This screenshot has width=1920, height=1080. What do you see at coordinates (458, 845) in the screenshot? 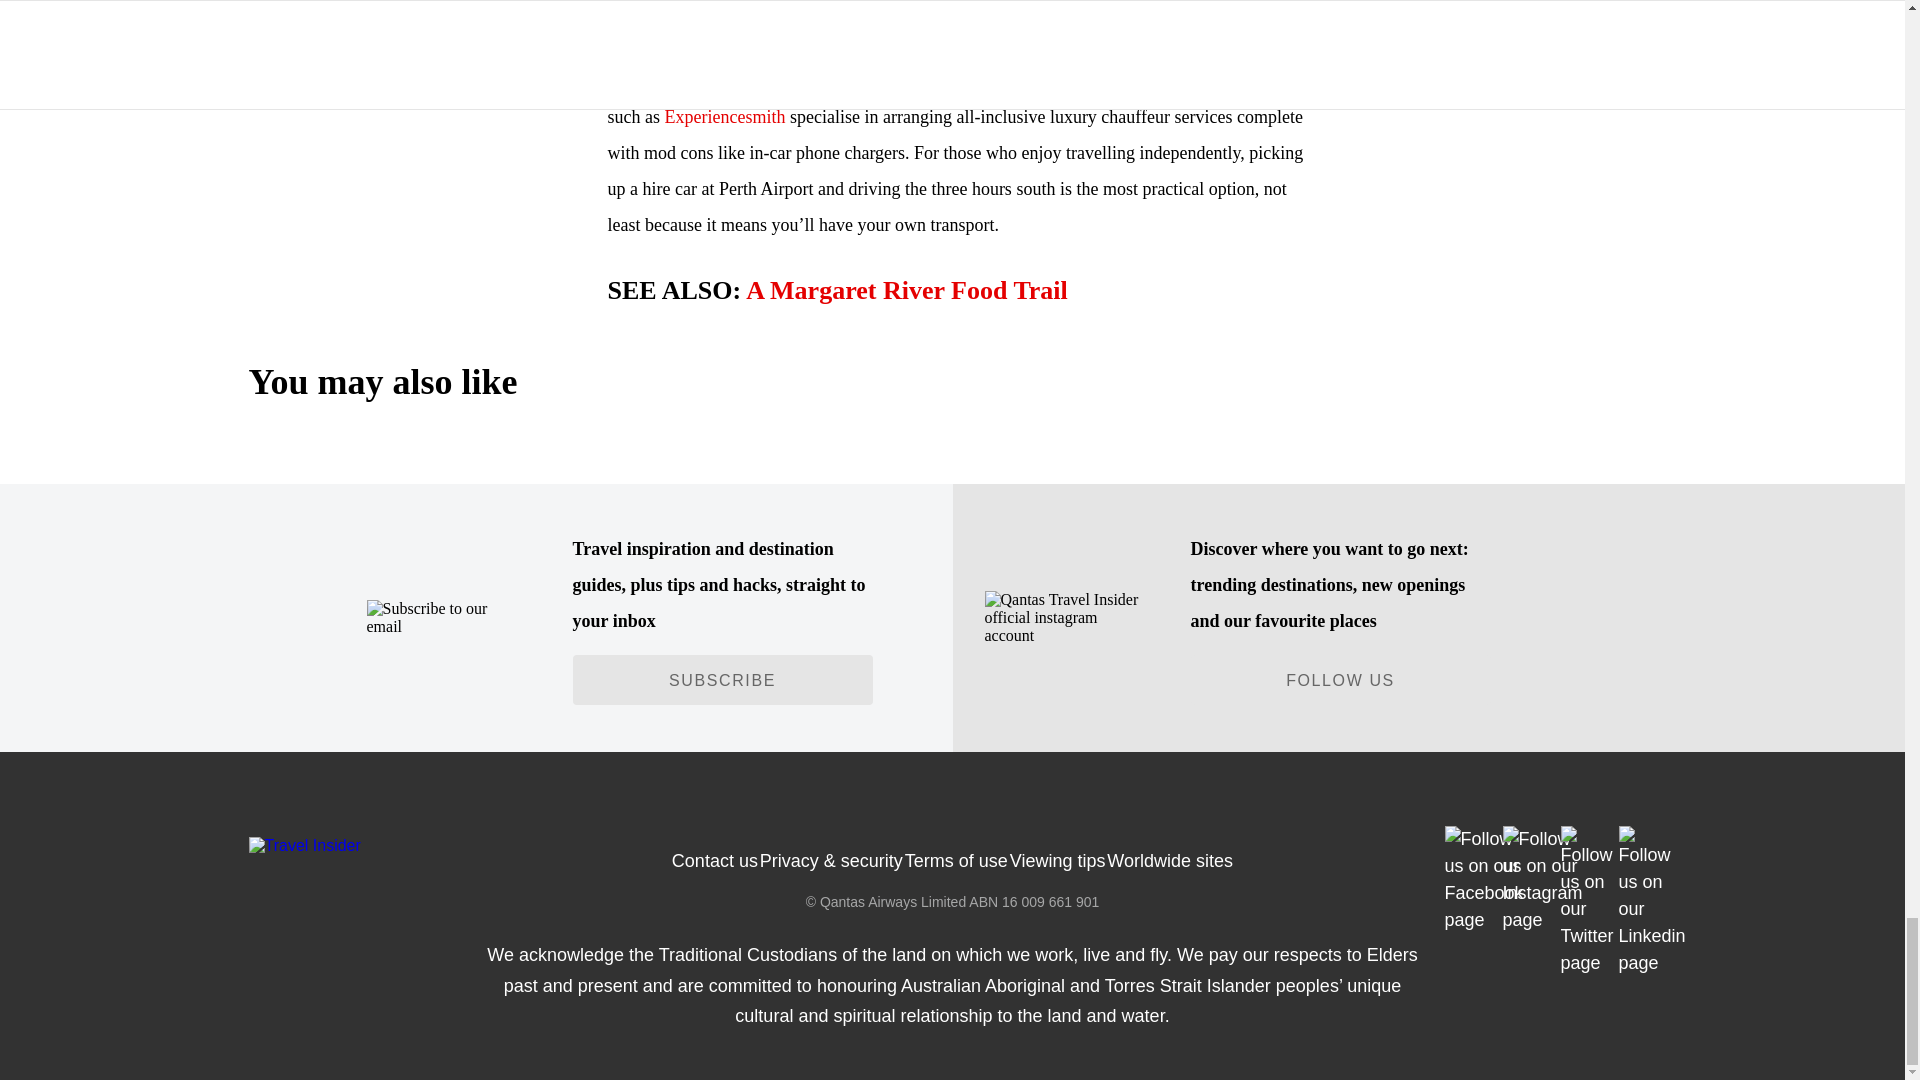
I see `Travel Insider` at bounding box center [458, 845].